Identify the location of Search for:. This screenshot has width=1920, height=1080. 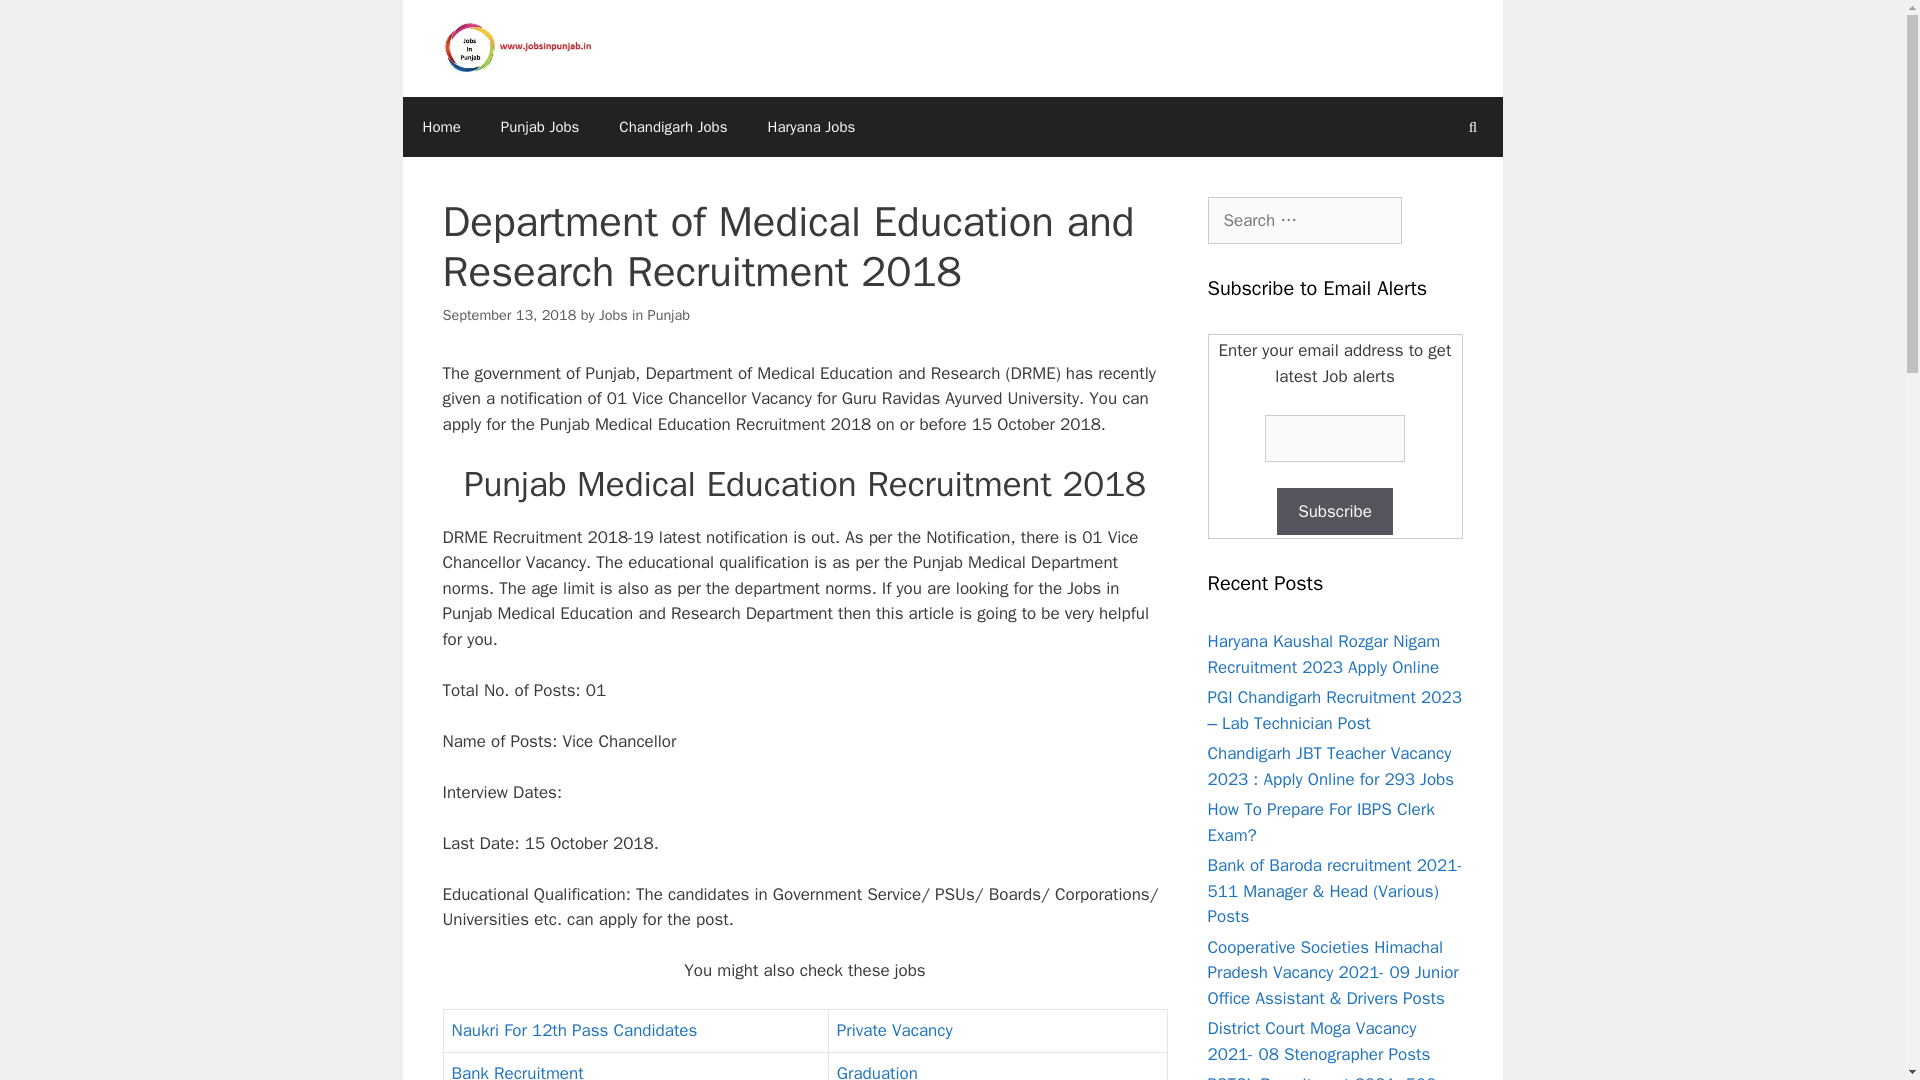
(1304, 220).